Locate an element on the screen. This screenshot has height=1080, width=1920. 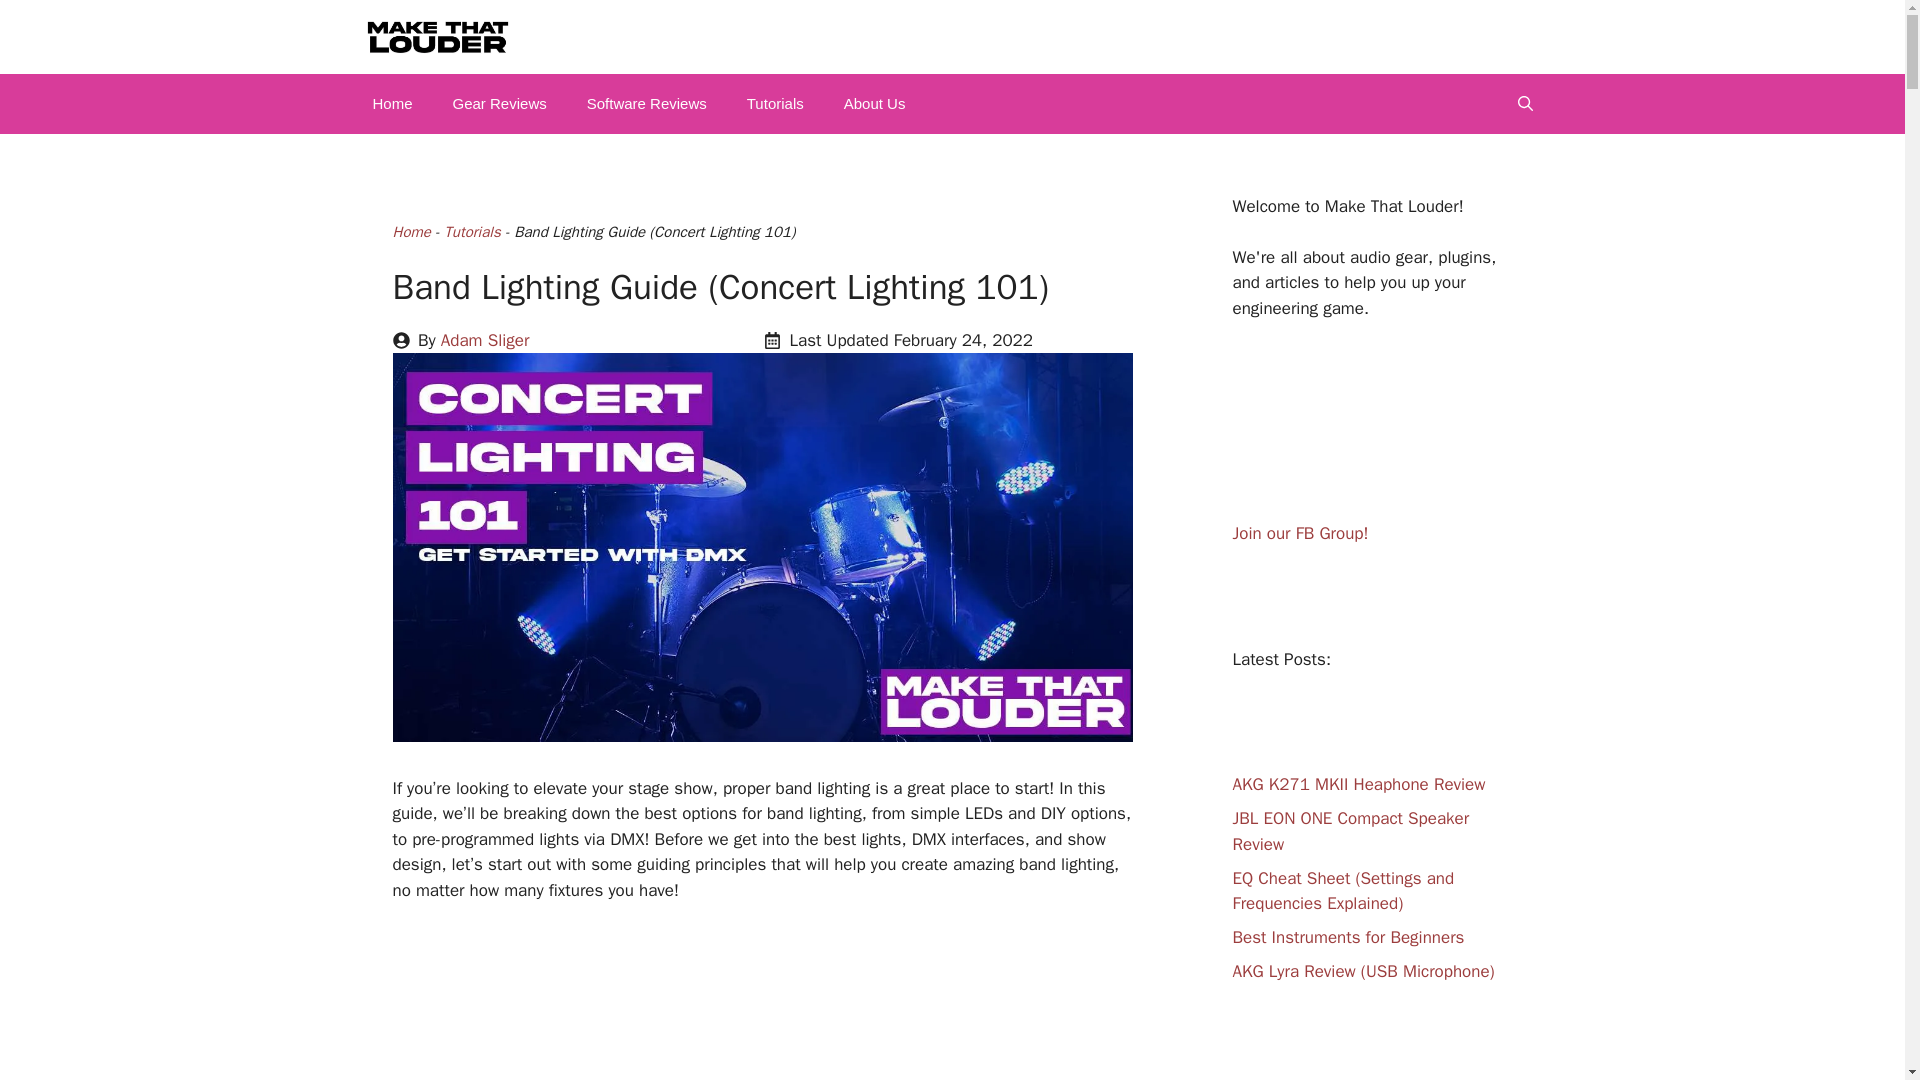
AKG K271 MKII Heaphone Review is located at coordinates (1358, 784).